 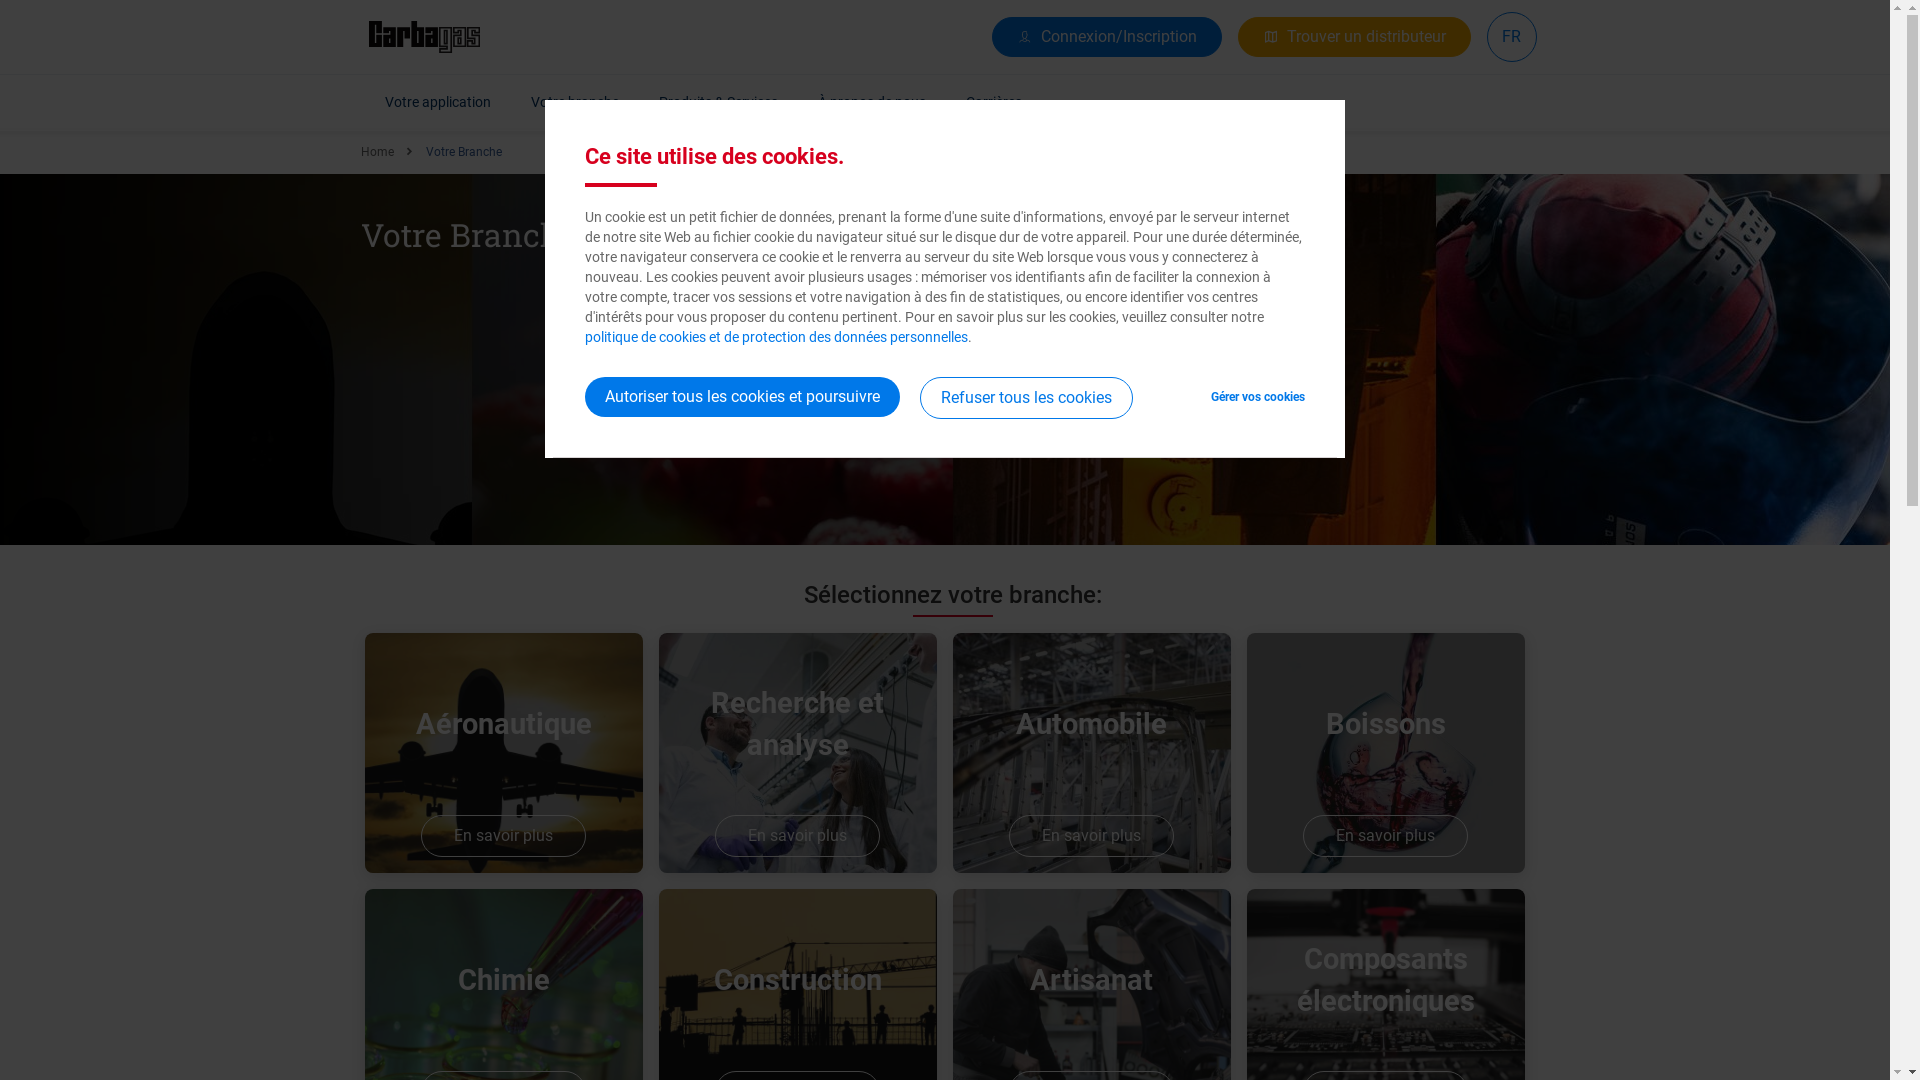 What do you see at coordinates (1092, 753) in the screenshot?
I see `Automobile
En savoir plus` at bounding box center [1092, 753].